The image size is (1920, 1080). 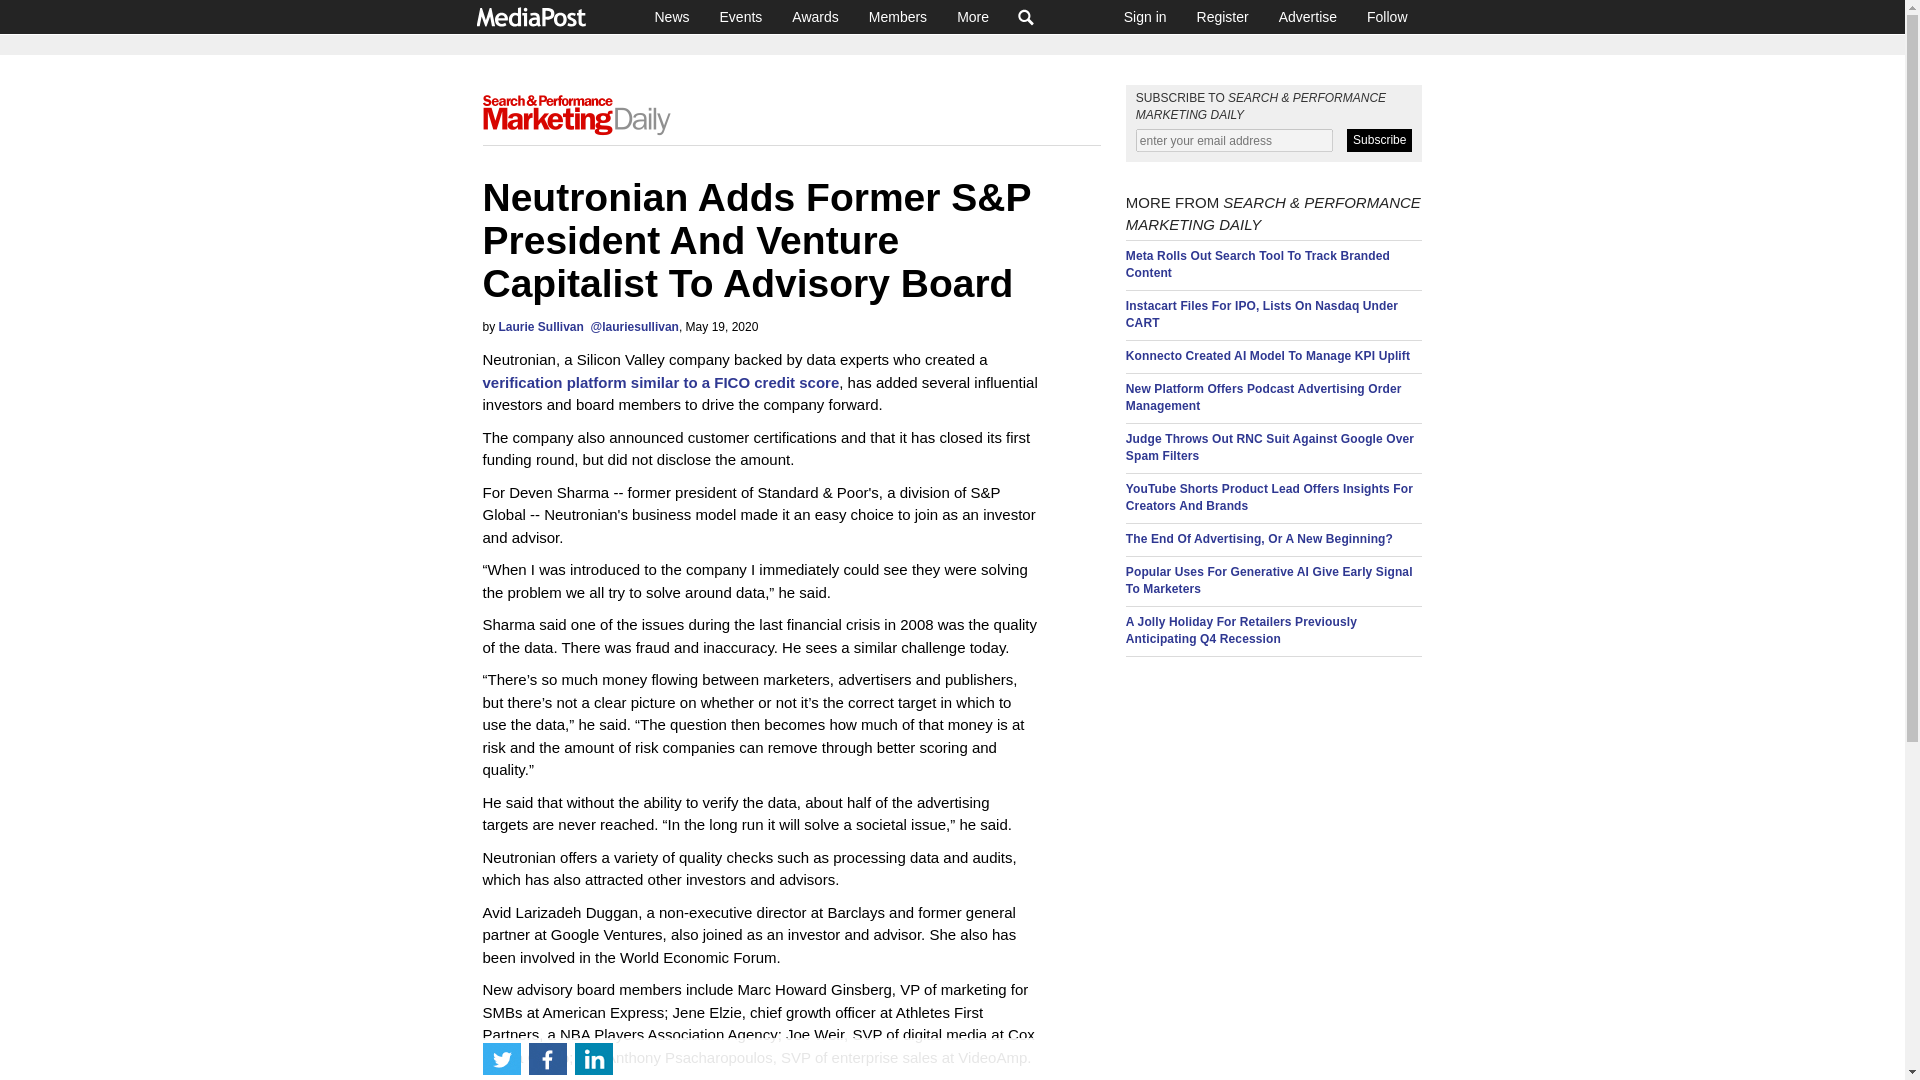 What do you see at coordinates (1379, 140) in the screenshot?
I see `Subscribe` at bounding box center [1379, 140].